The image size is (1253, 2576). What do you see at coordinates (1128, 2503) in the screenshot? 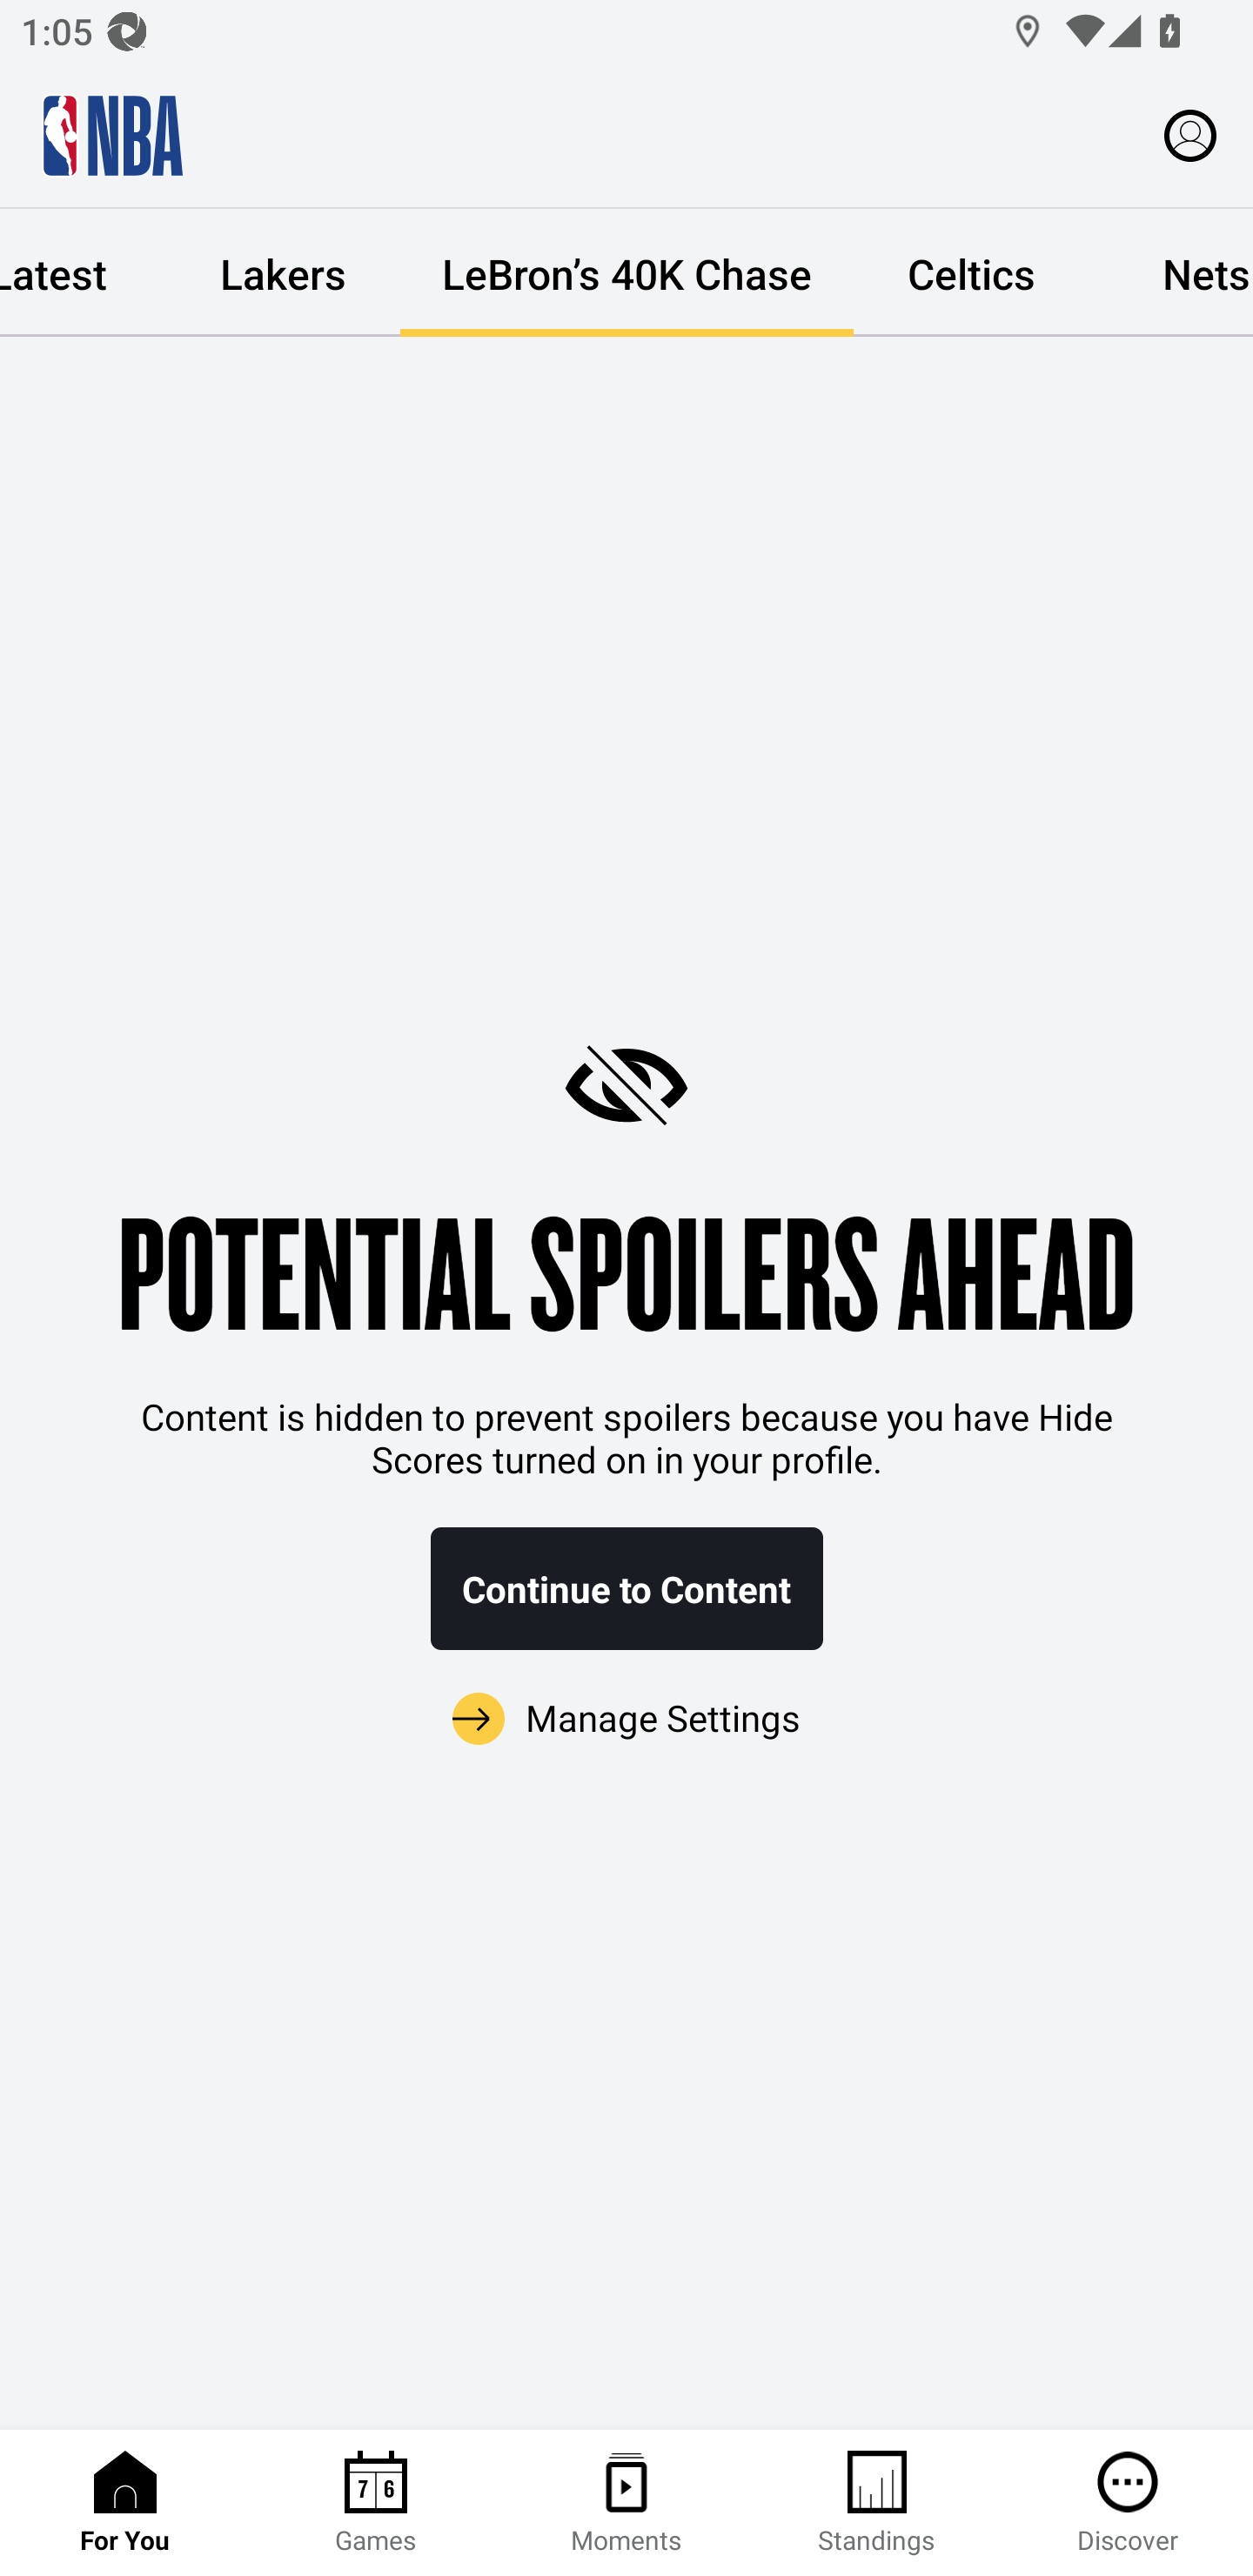
I see `Discover` at bounding box center [1128, 2503].